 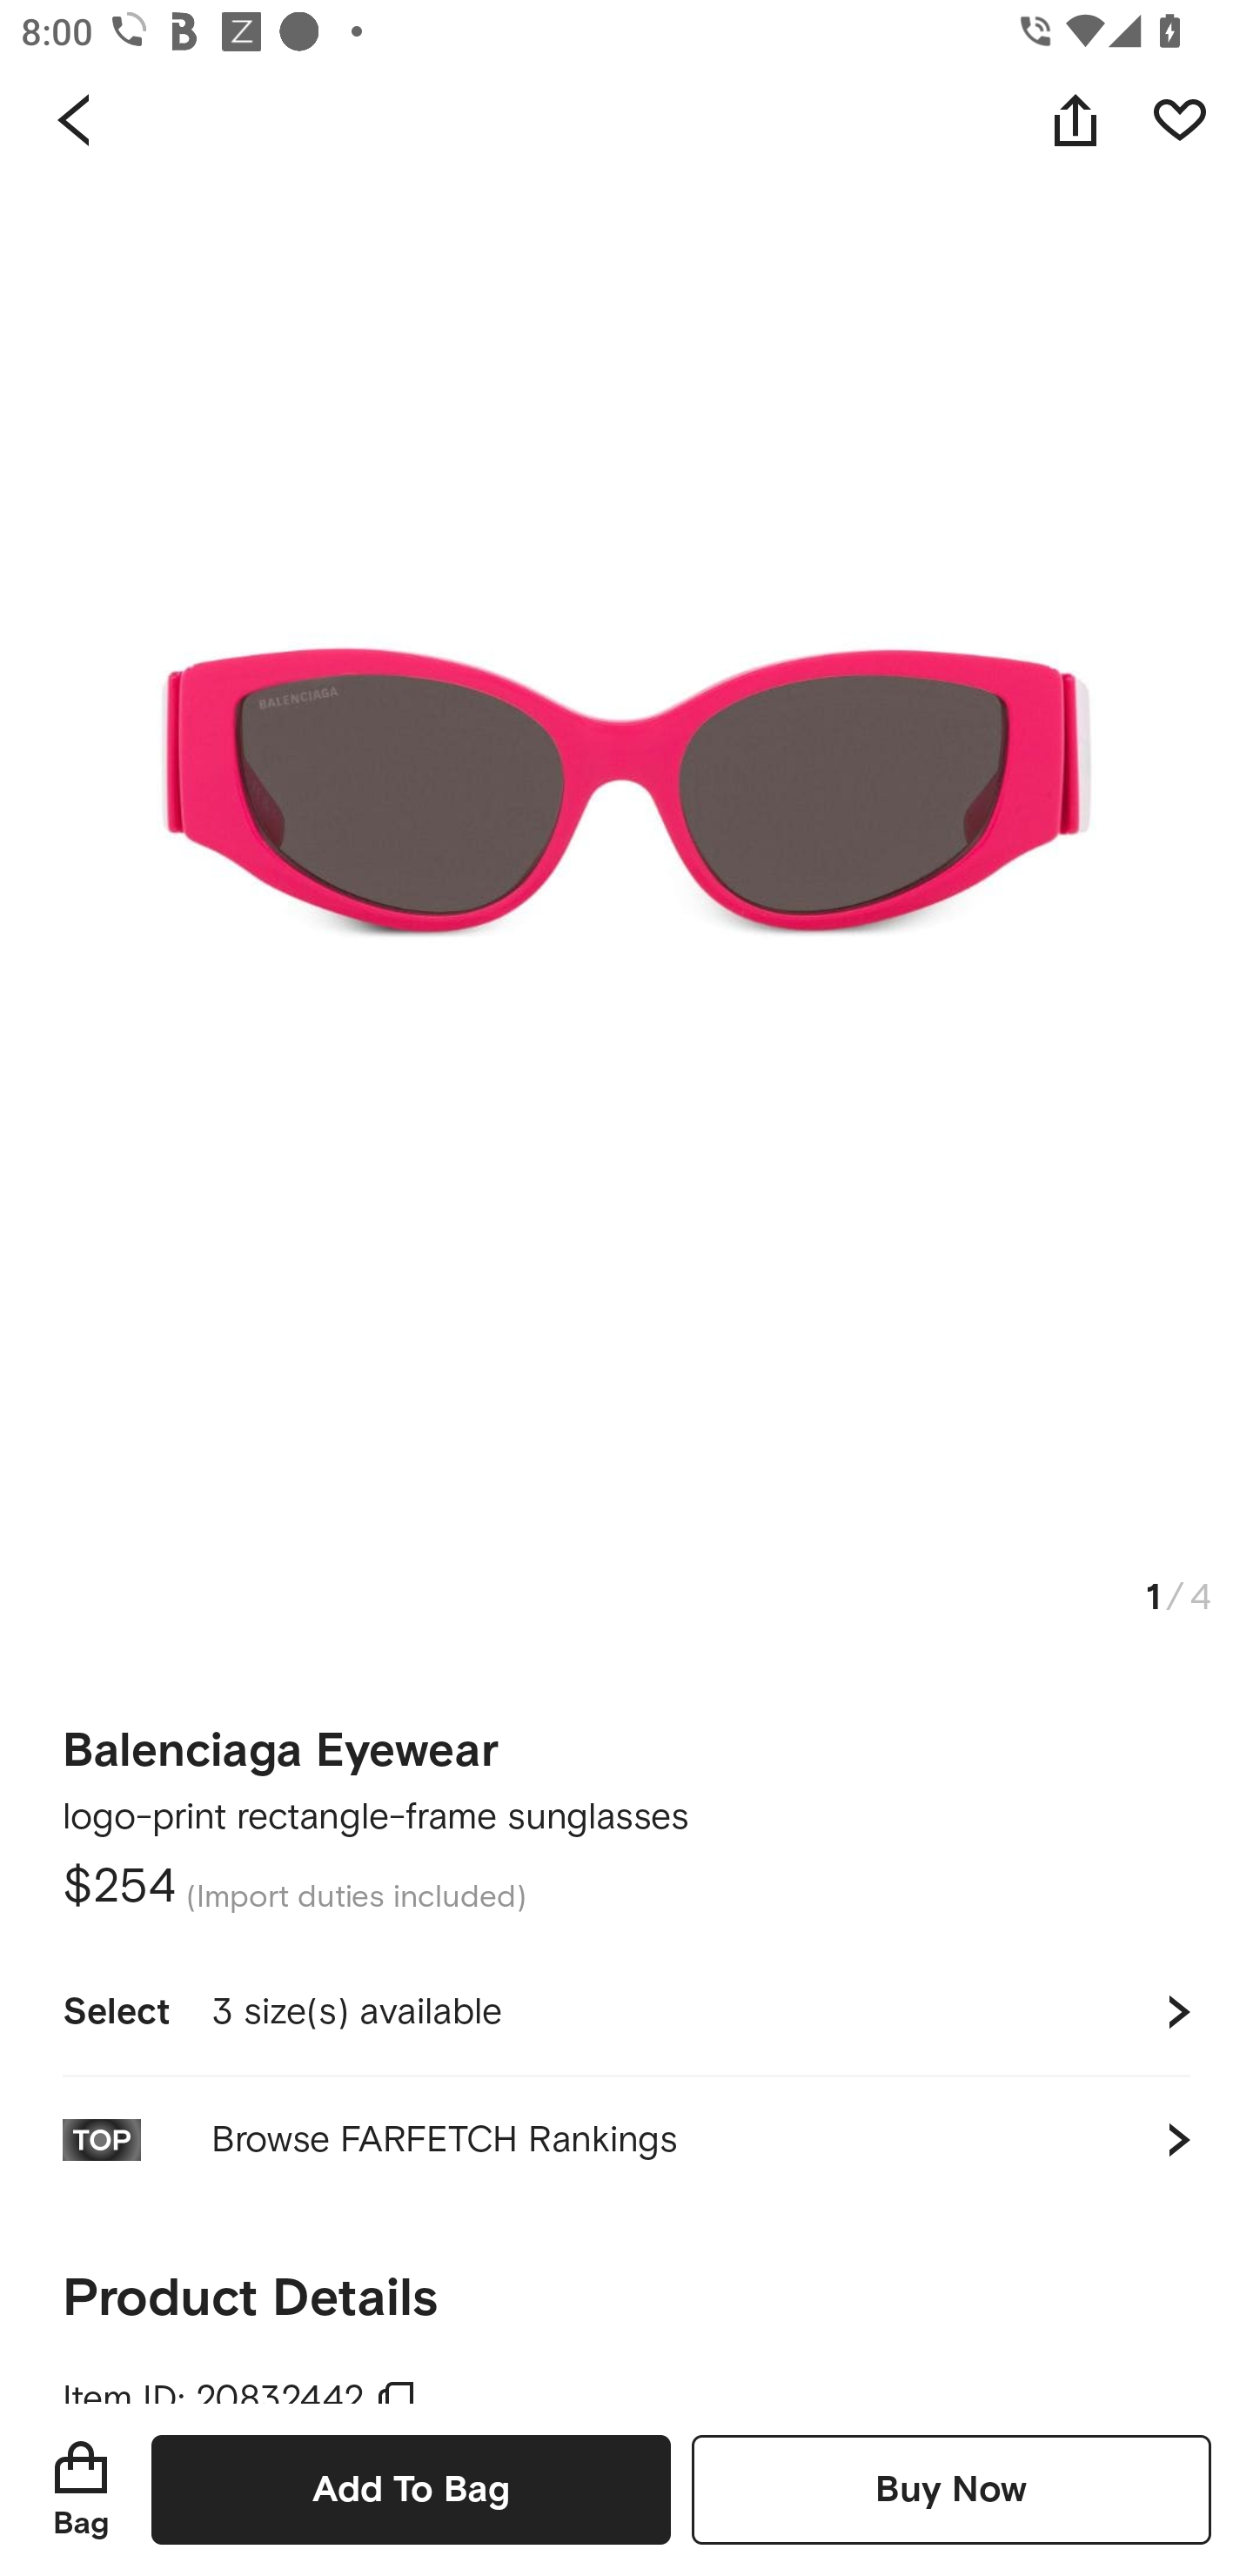 I want to click on Buy Now, so click(x=951, y=2489).